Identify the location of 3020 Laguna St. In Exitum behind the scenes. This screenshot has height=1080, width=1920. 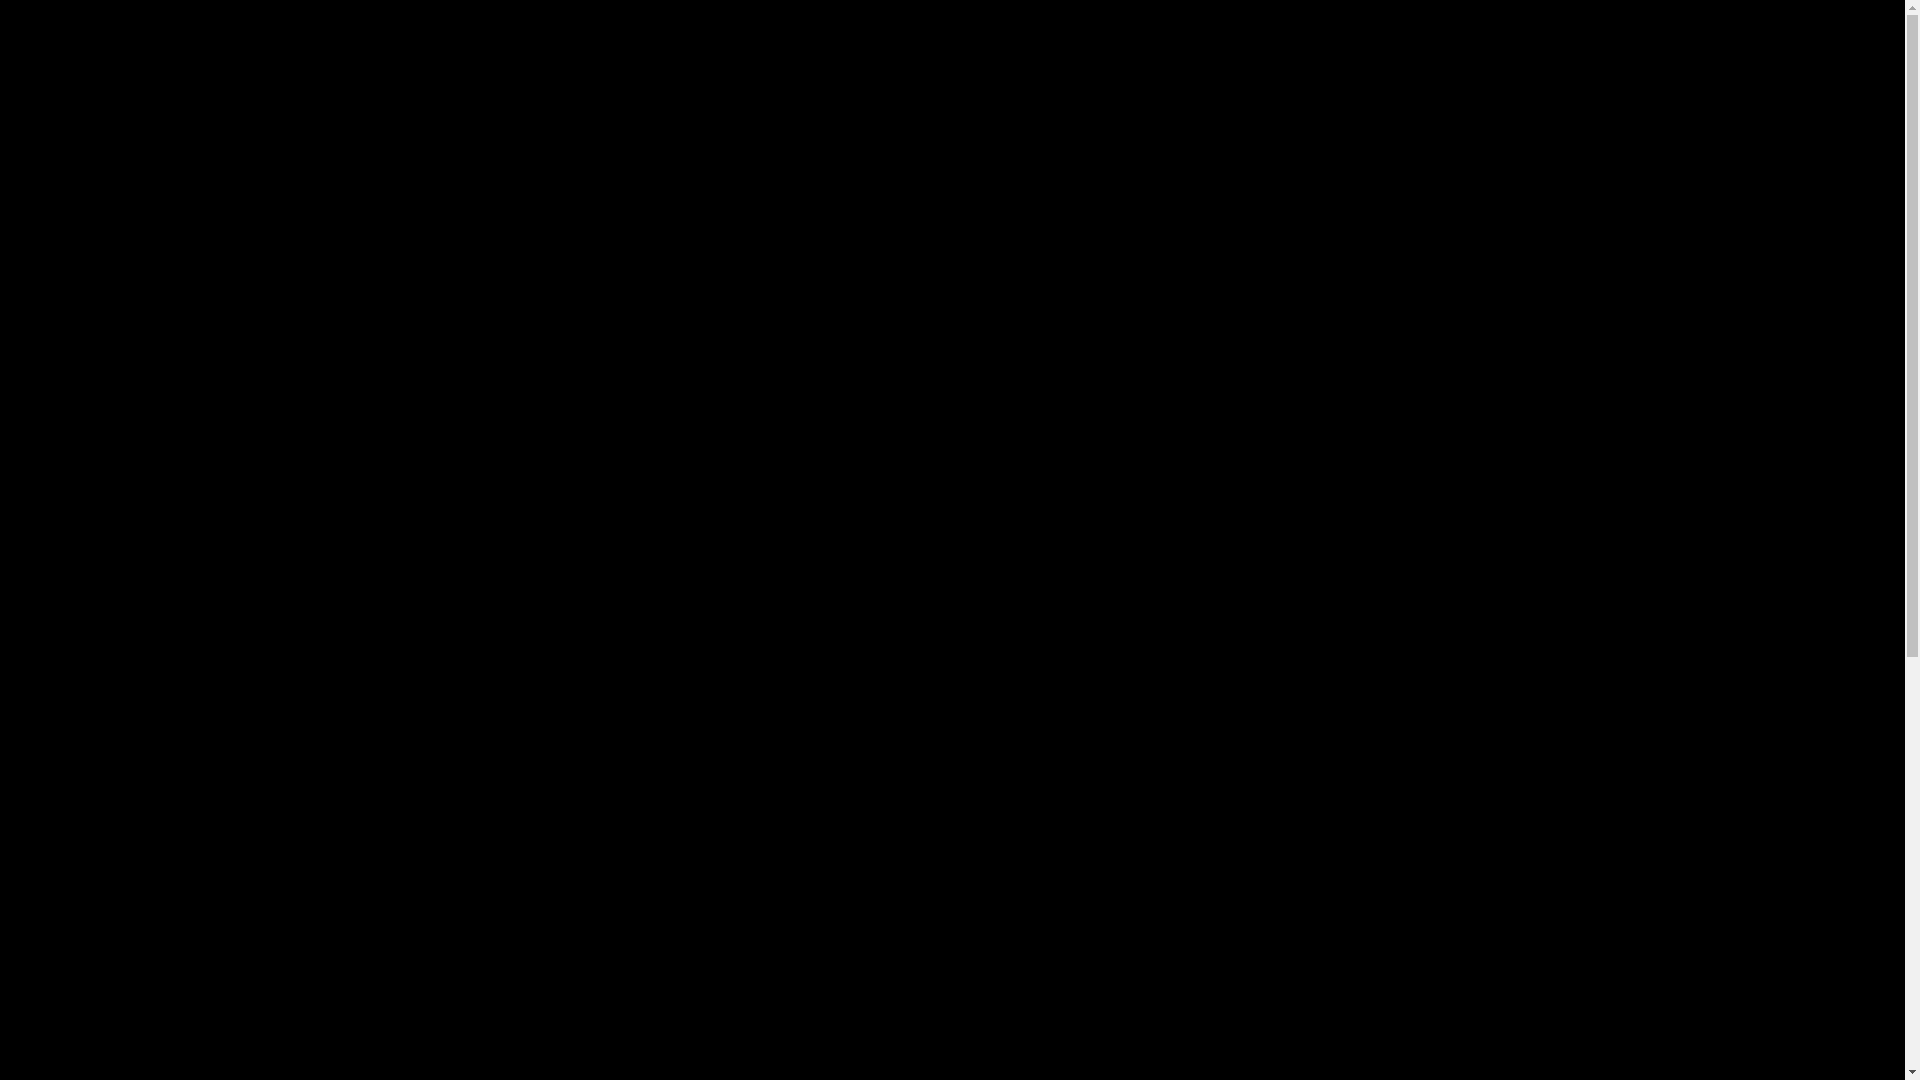
(1271, 450).